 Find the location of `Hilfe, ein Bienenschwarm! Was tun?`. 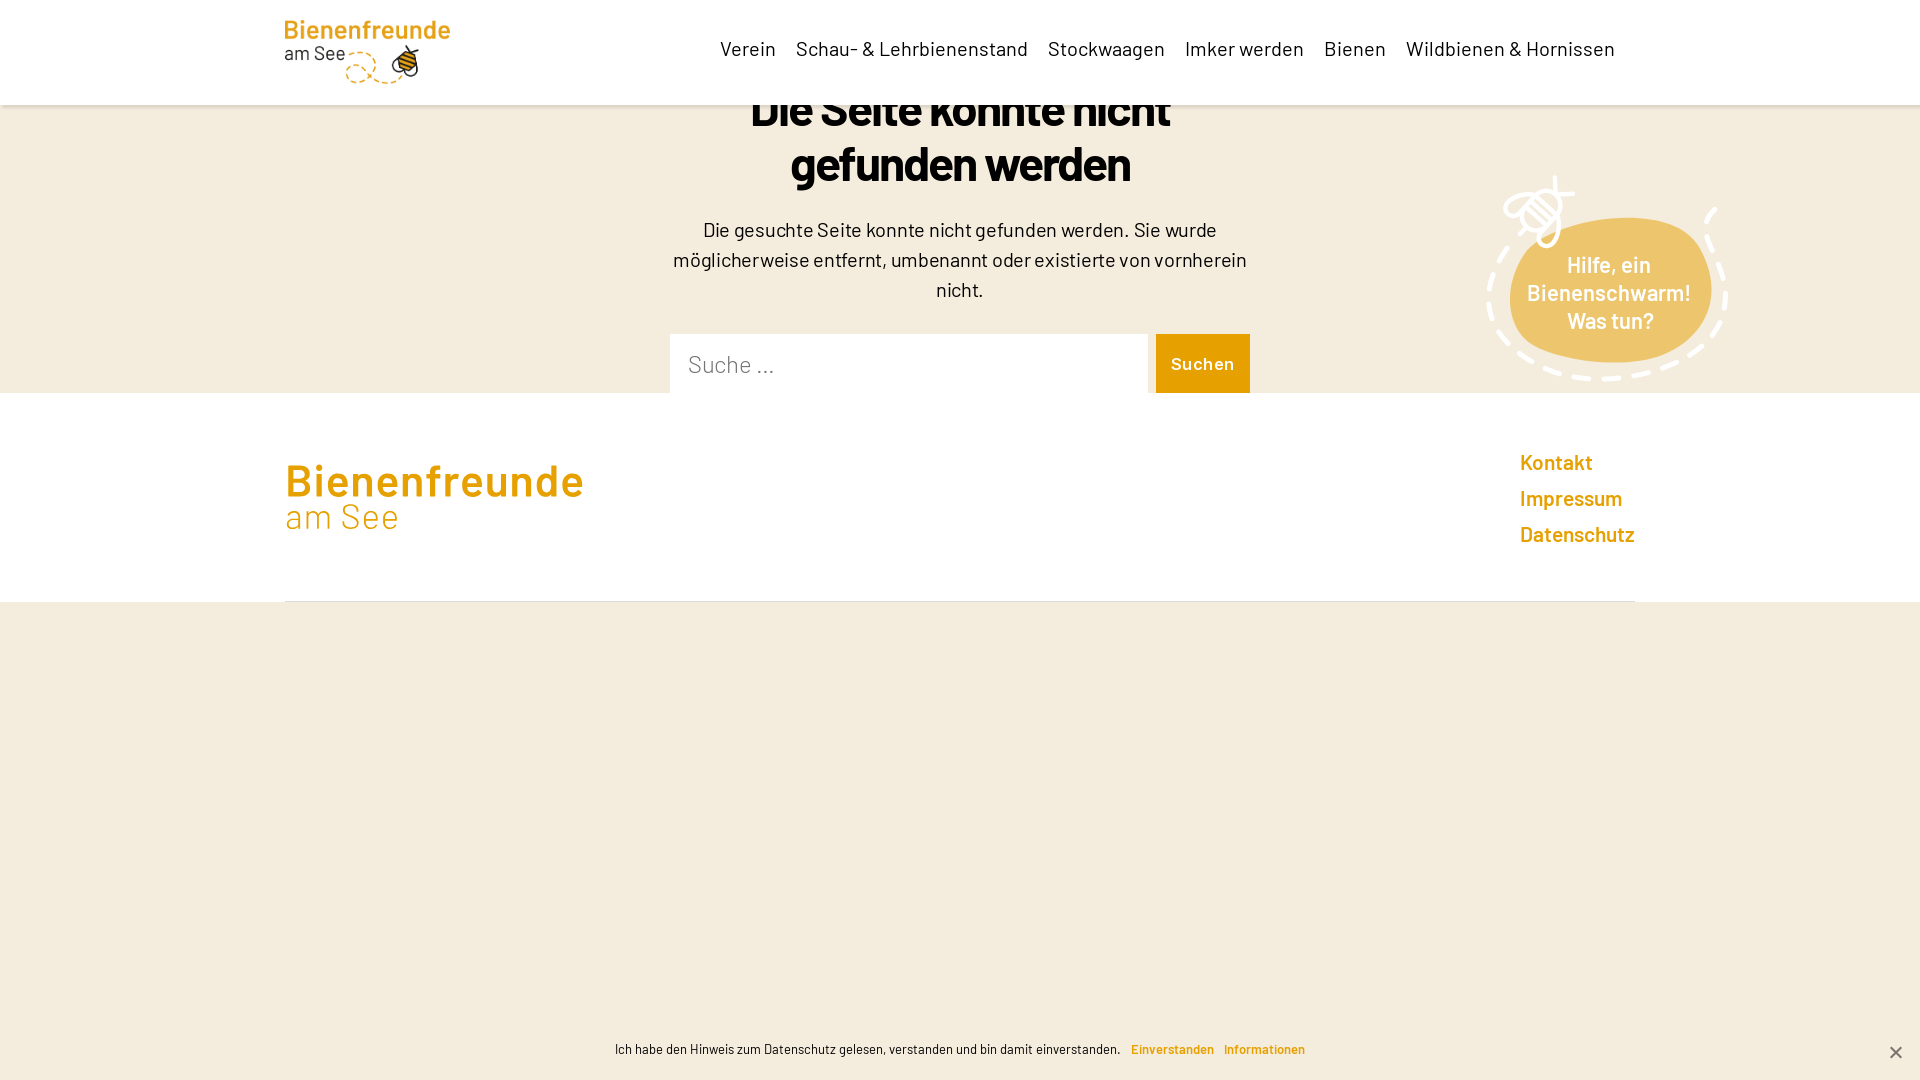

Hilfe, ein Bienenschwarm! Was tun? is located at coordinates (1607, 272).